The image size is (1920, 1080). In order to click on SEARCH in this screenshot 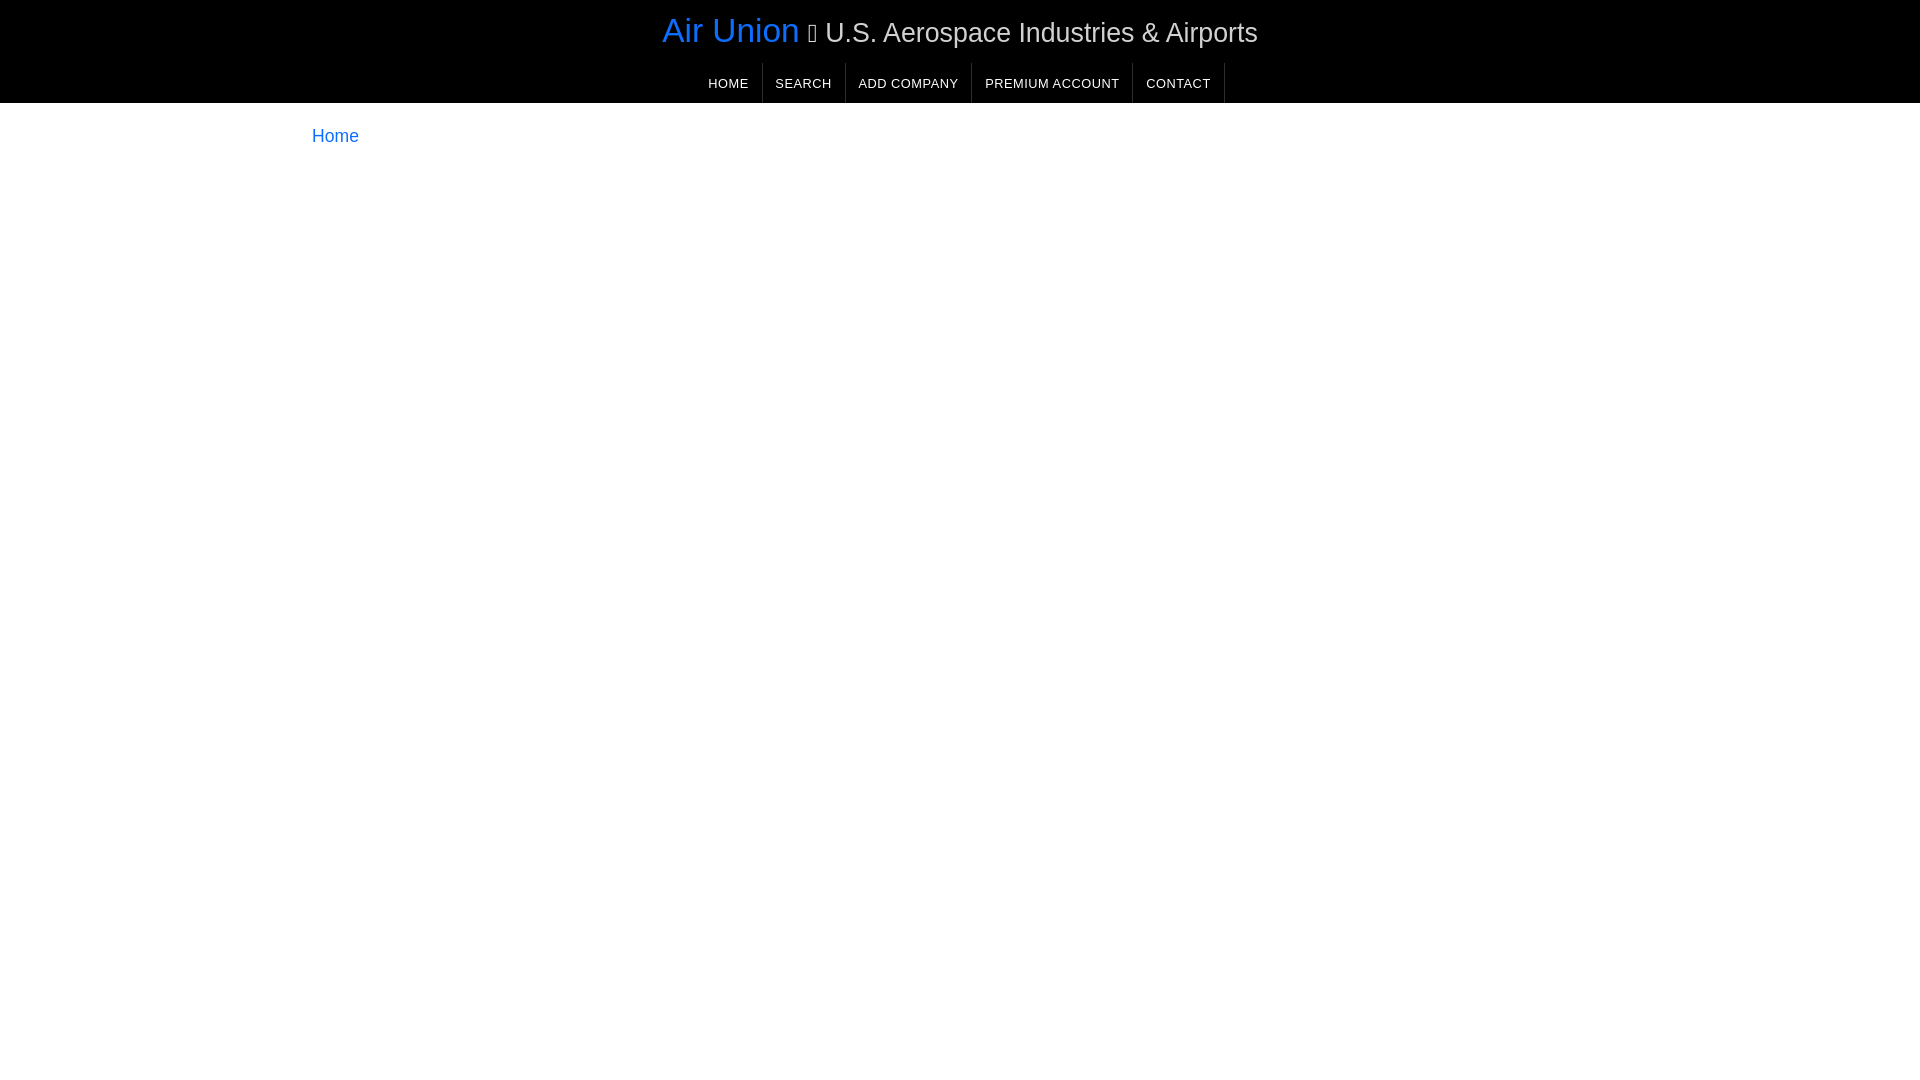, I will do `click(803, 82)`.